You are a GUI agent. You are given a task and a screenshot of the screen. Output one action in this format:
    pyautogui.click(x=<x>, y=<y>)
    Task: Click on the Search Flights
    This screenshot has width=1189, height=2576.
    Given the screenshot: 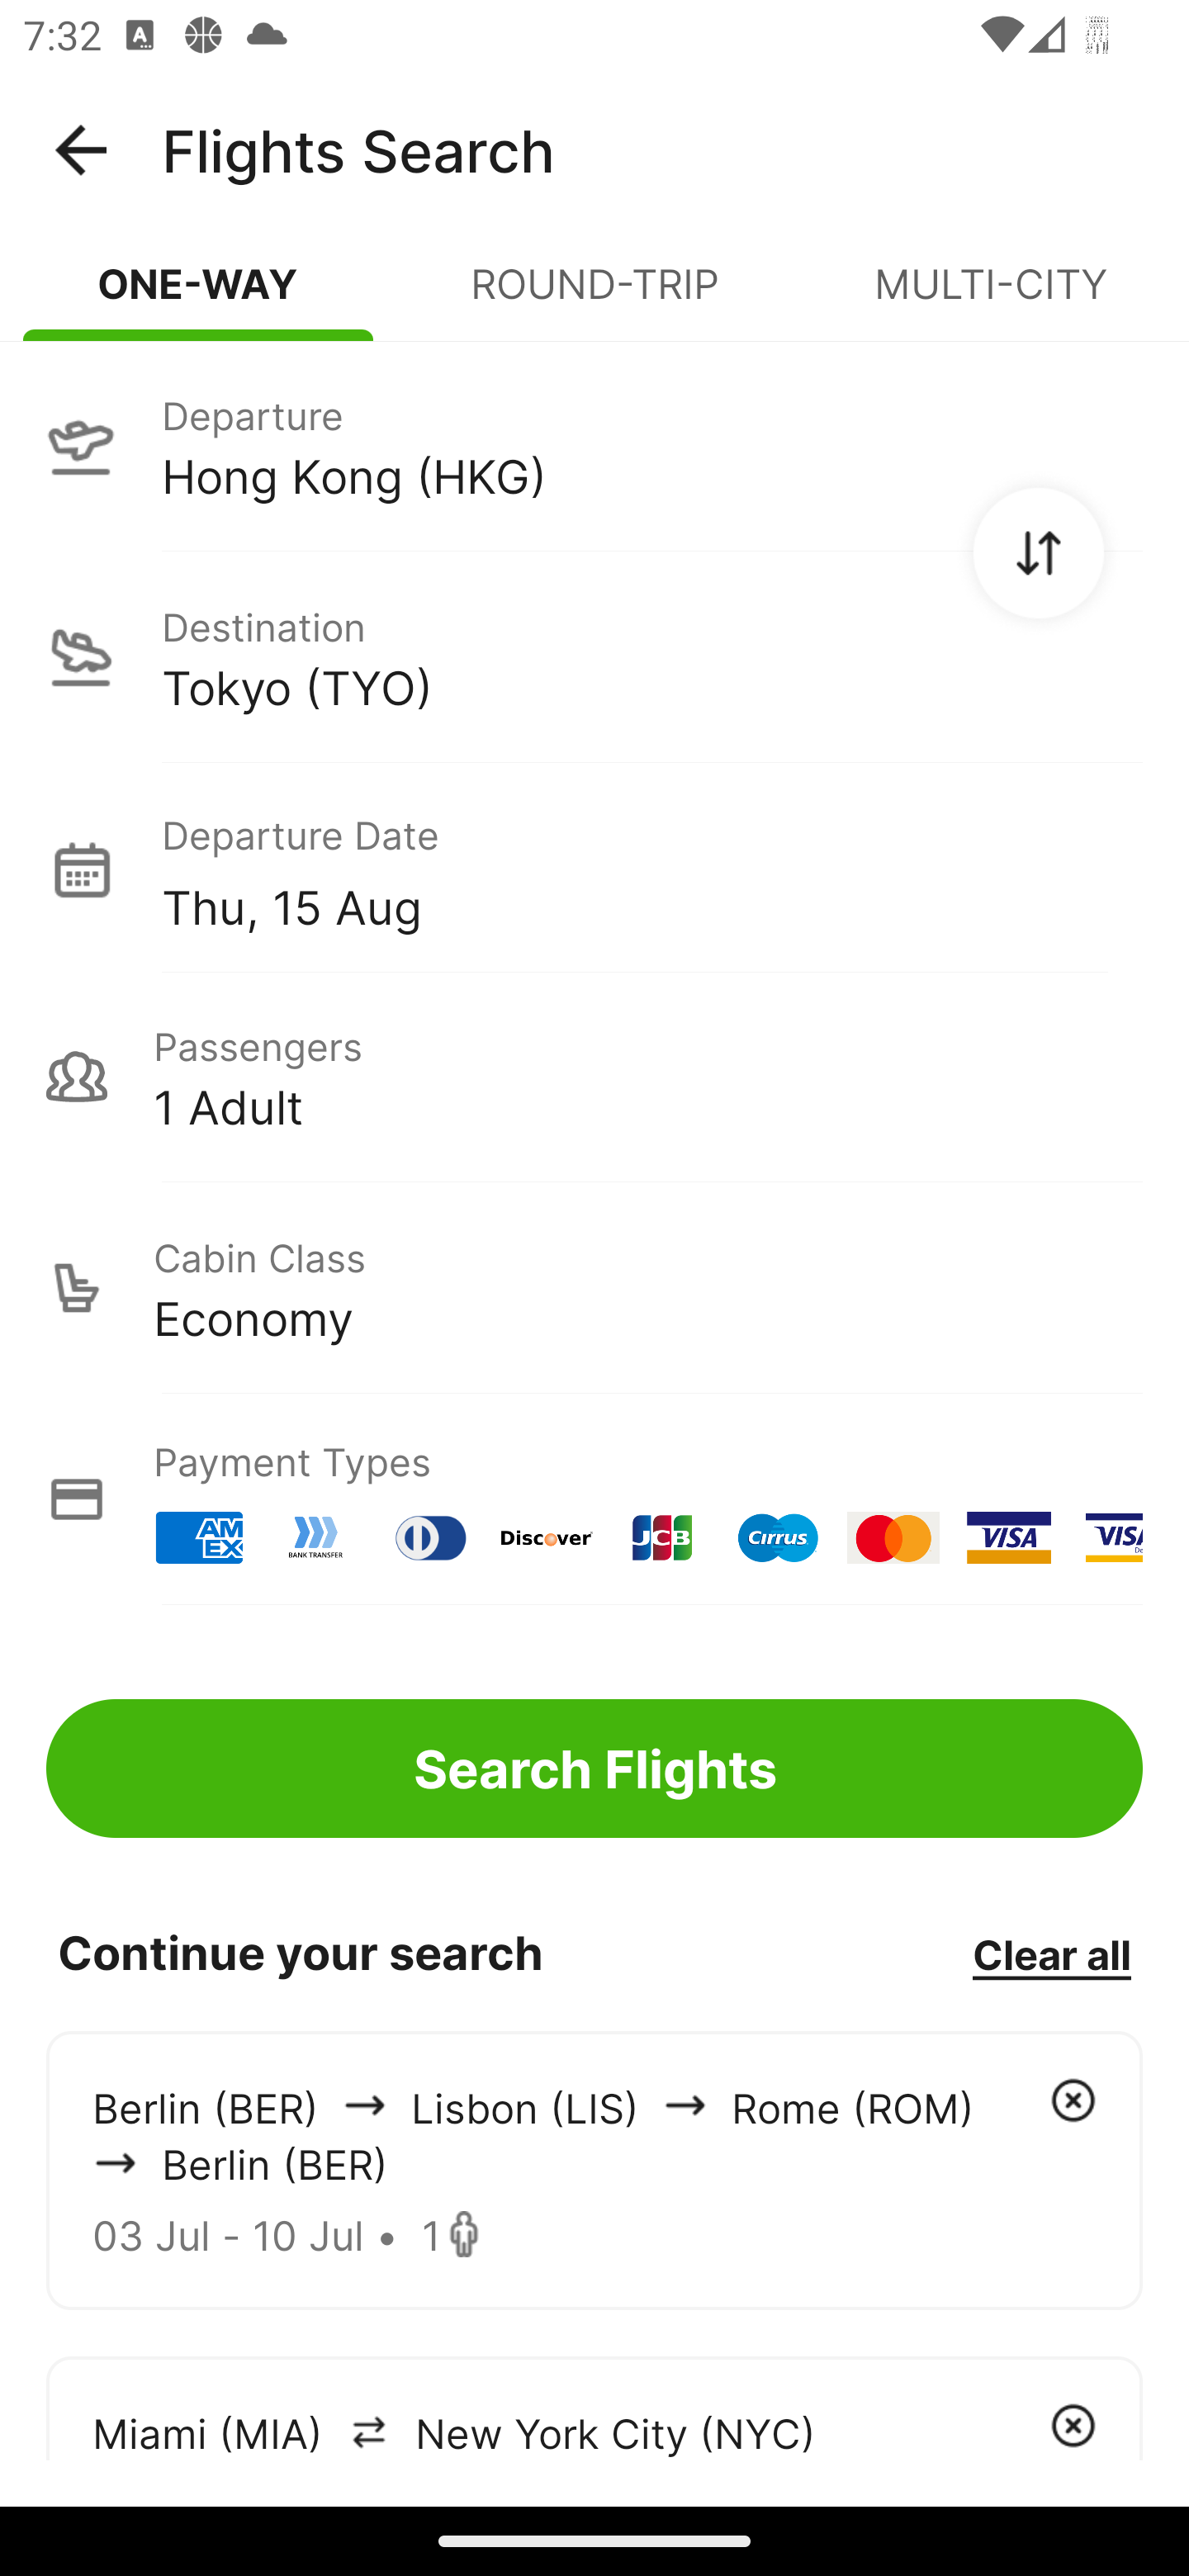 What is the action you would take?
    pyautogui.click(x=594, y=1769)
    